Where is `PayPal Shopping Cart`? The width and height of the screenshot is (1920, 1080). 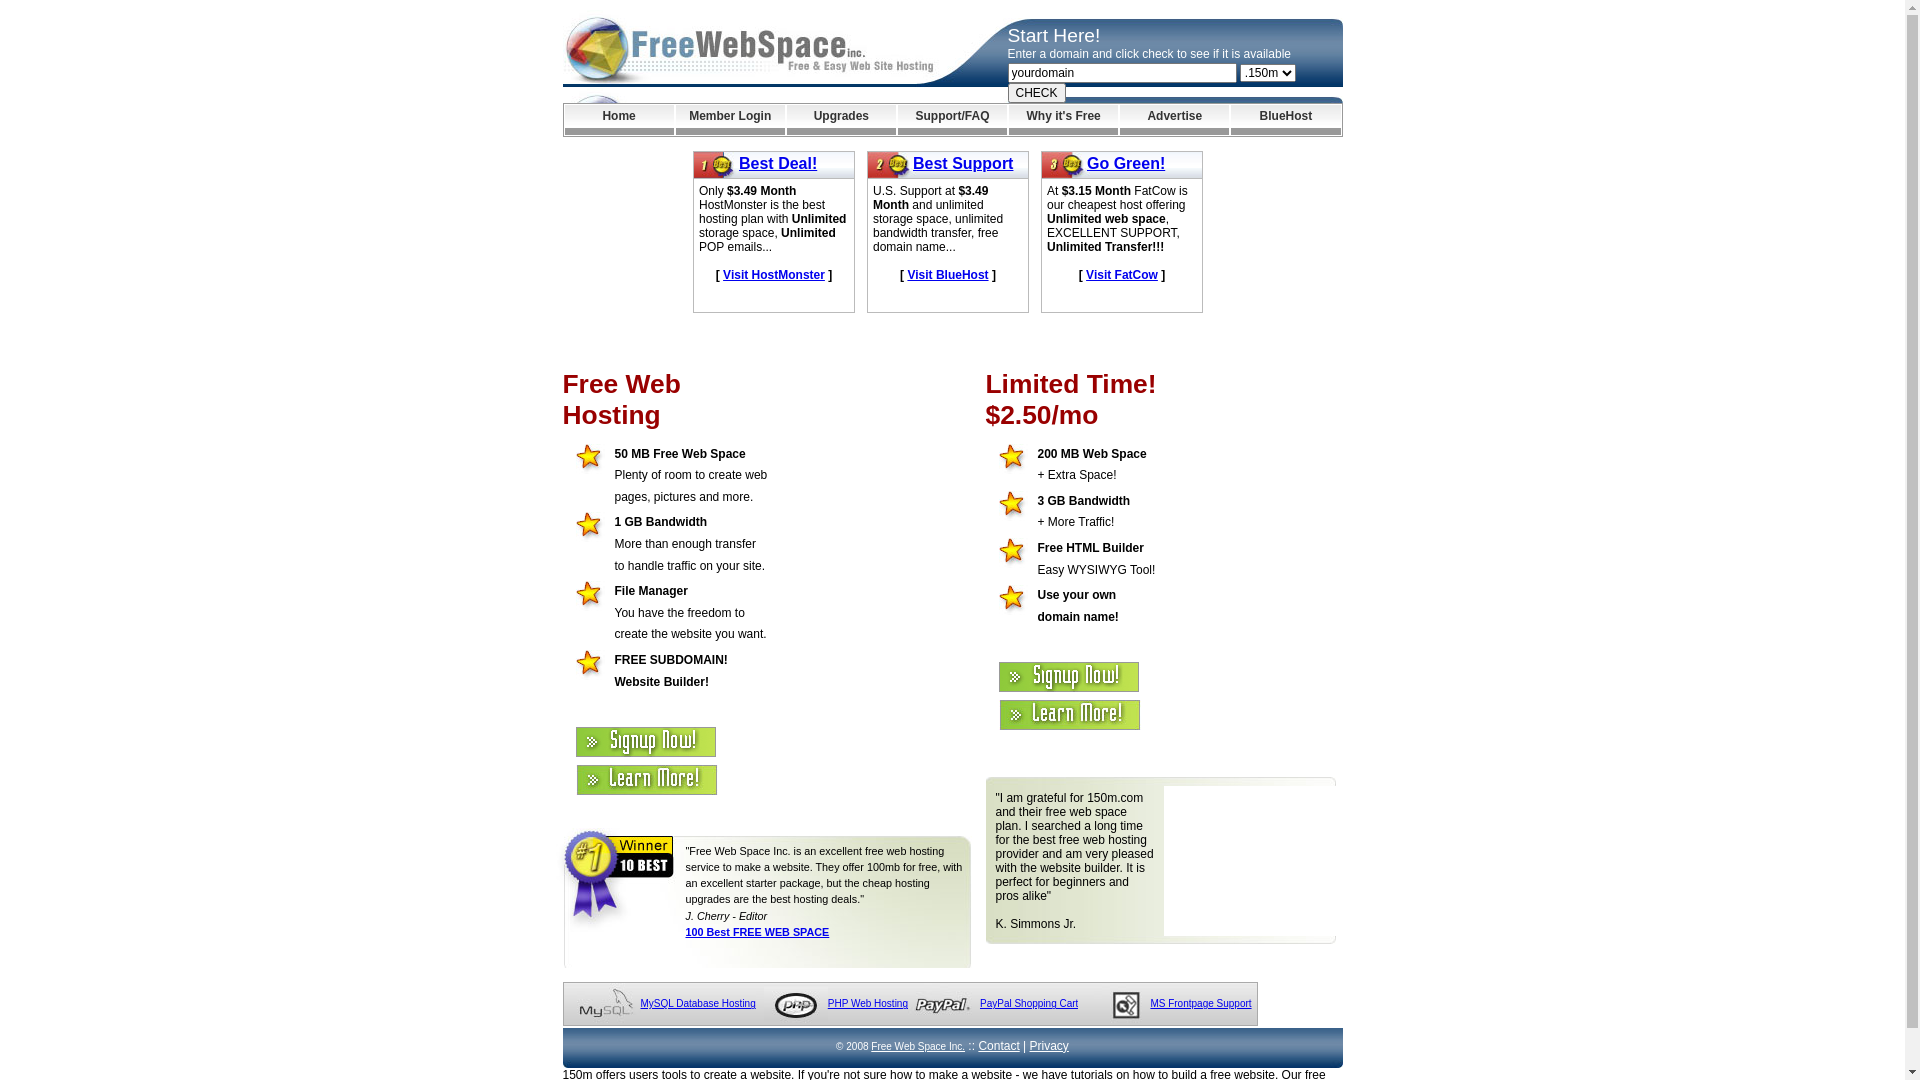 PayPal Shopping Cart is located at coordinates (1028, 1004).